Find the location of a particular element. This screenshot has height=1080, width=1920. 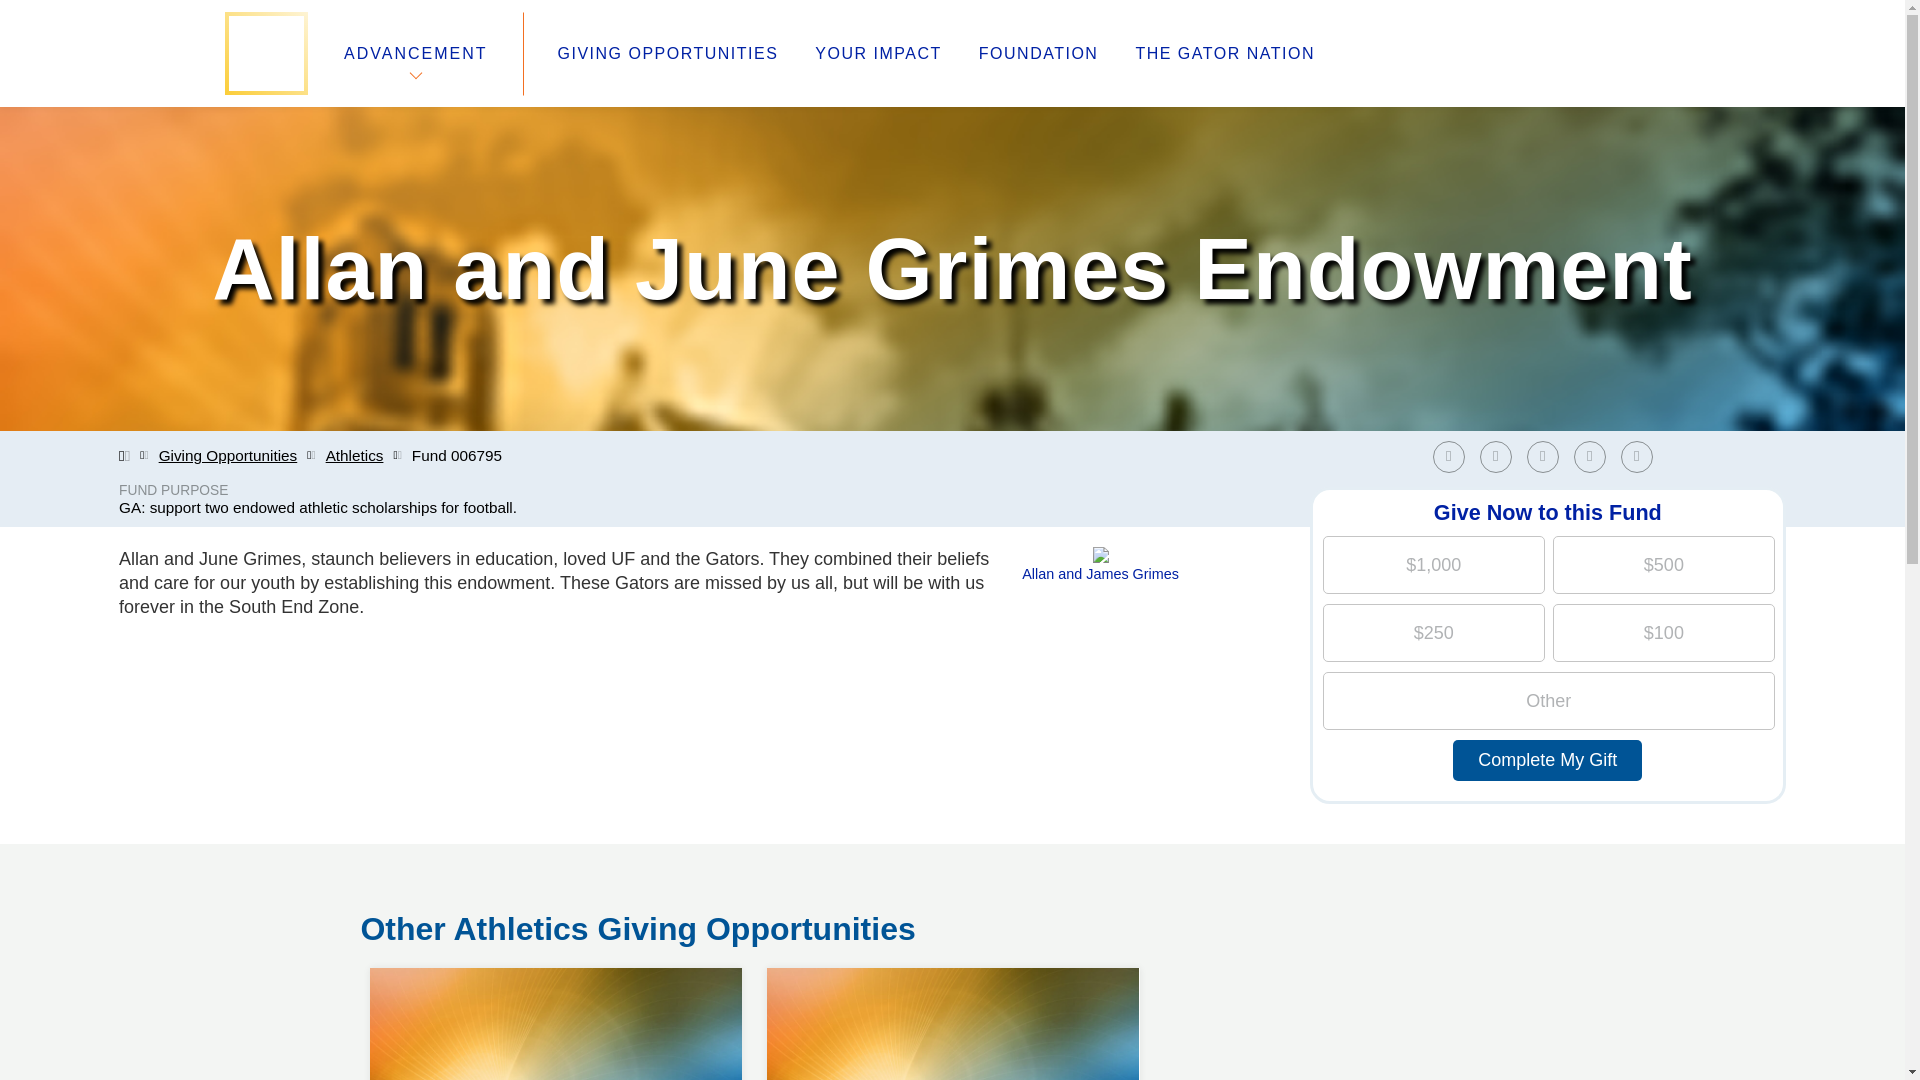

Share by Email is located at coordinates (1636, 456).